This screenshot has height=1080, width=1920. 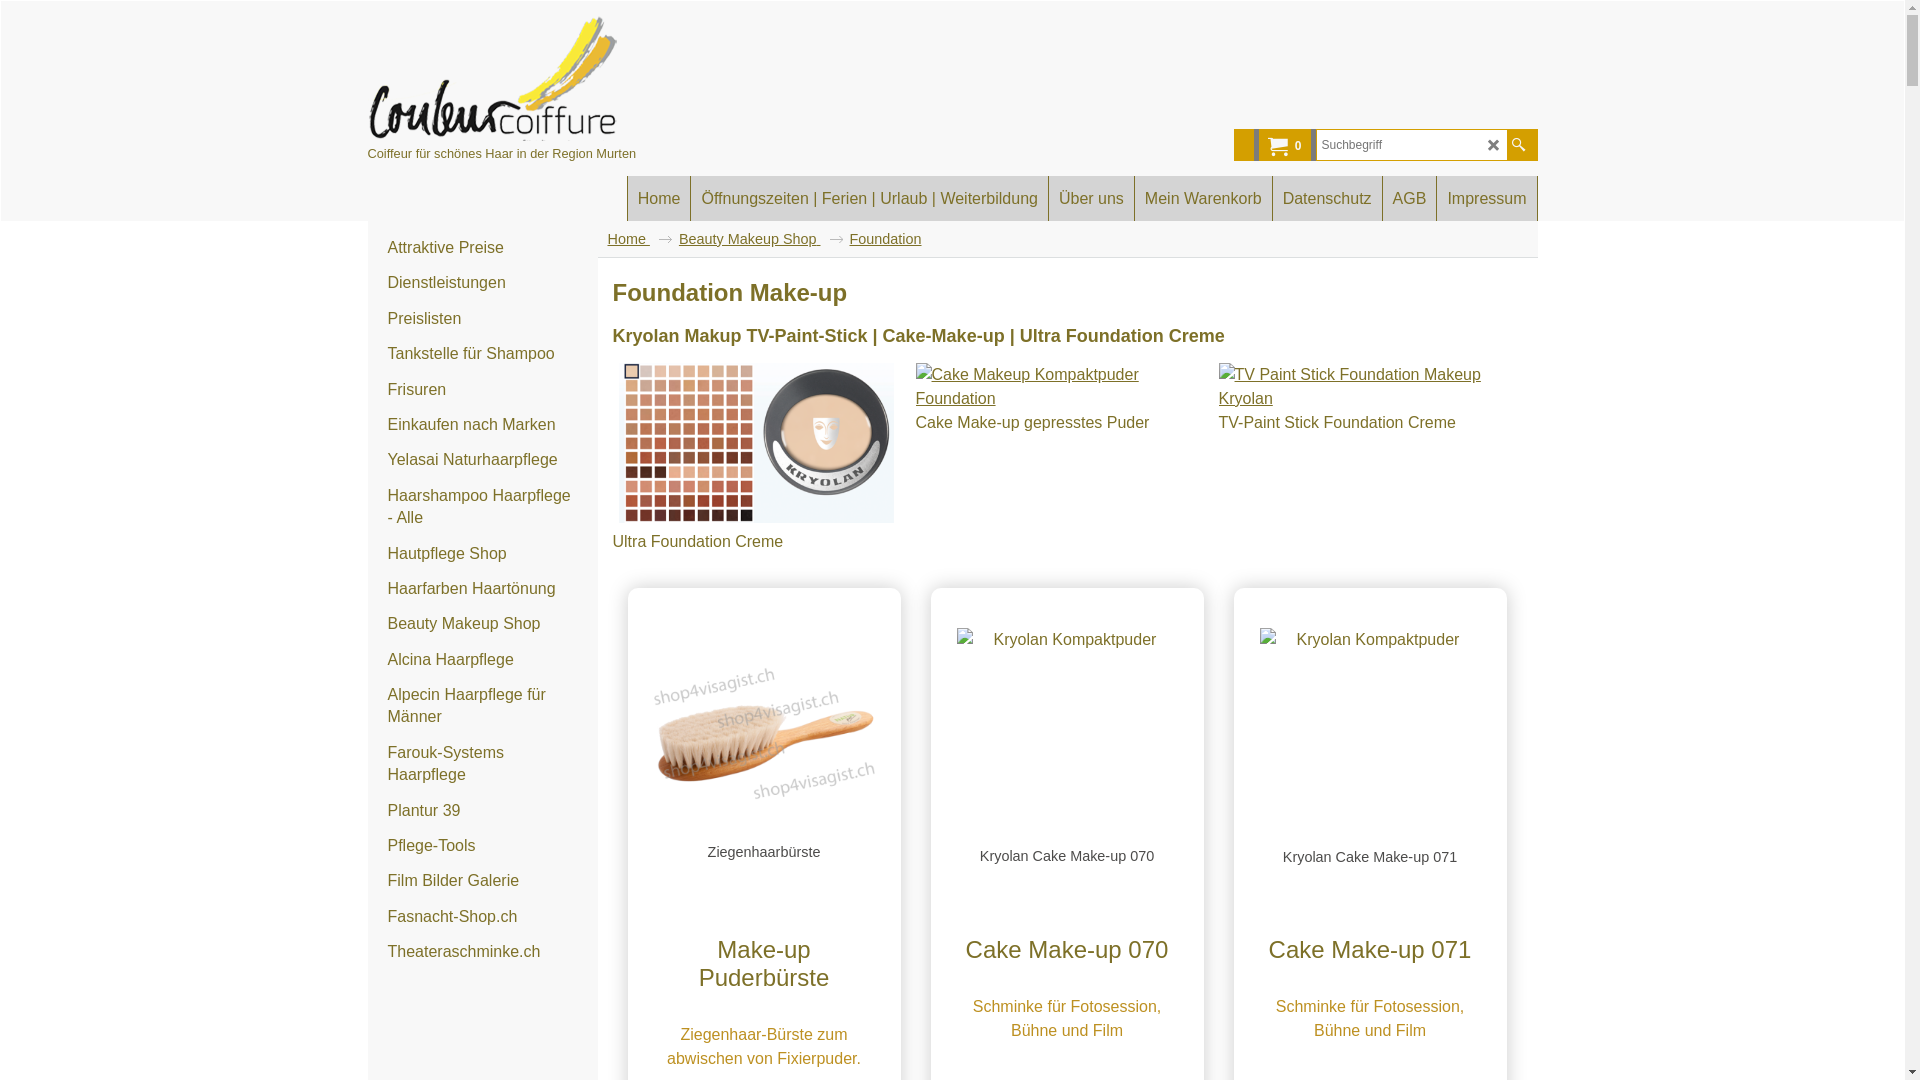 I want to click on Kryolan Kompaktpuder, so click(x=1066, y=736).